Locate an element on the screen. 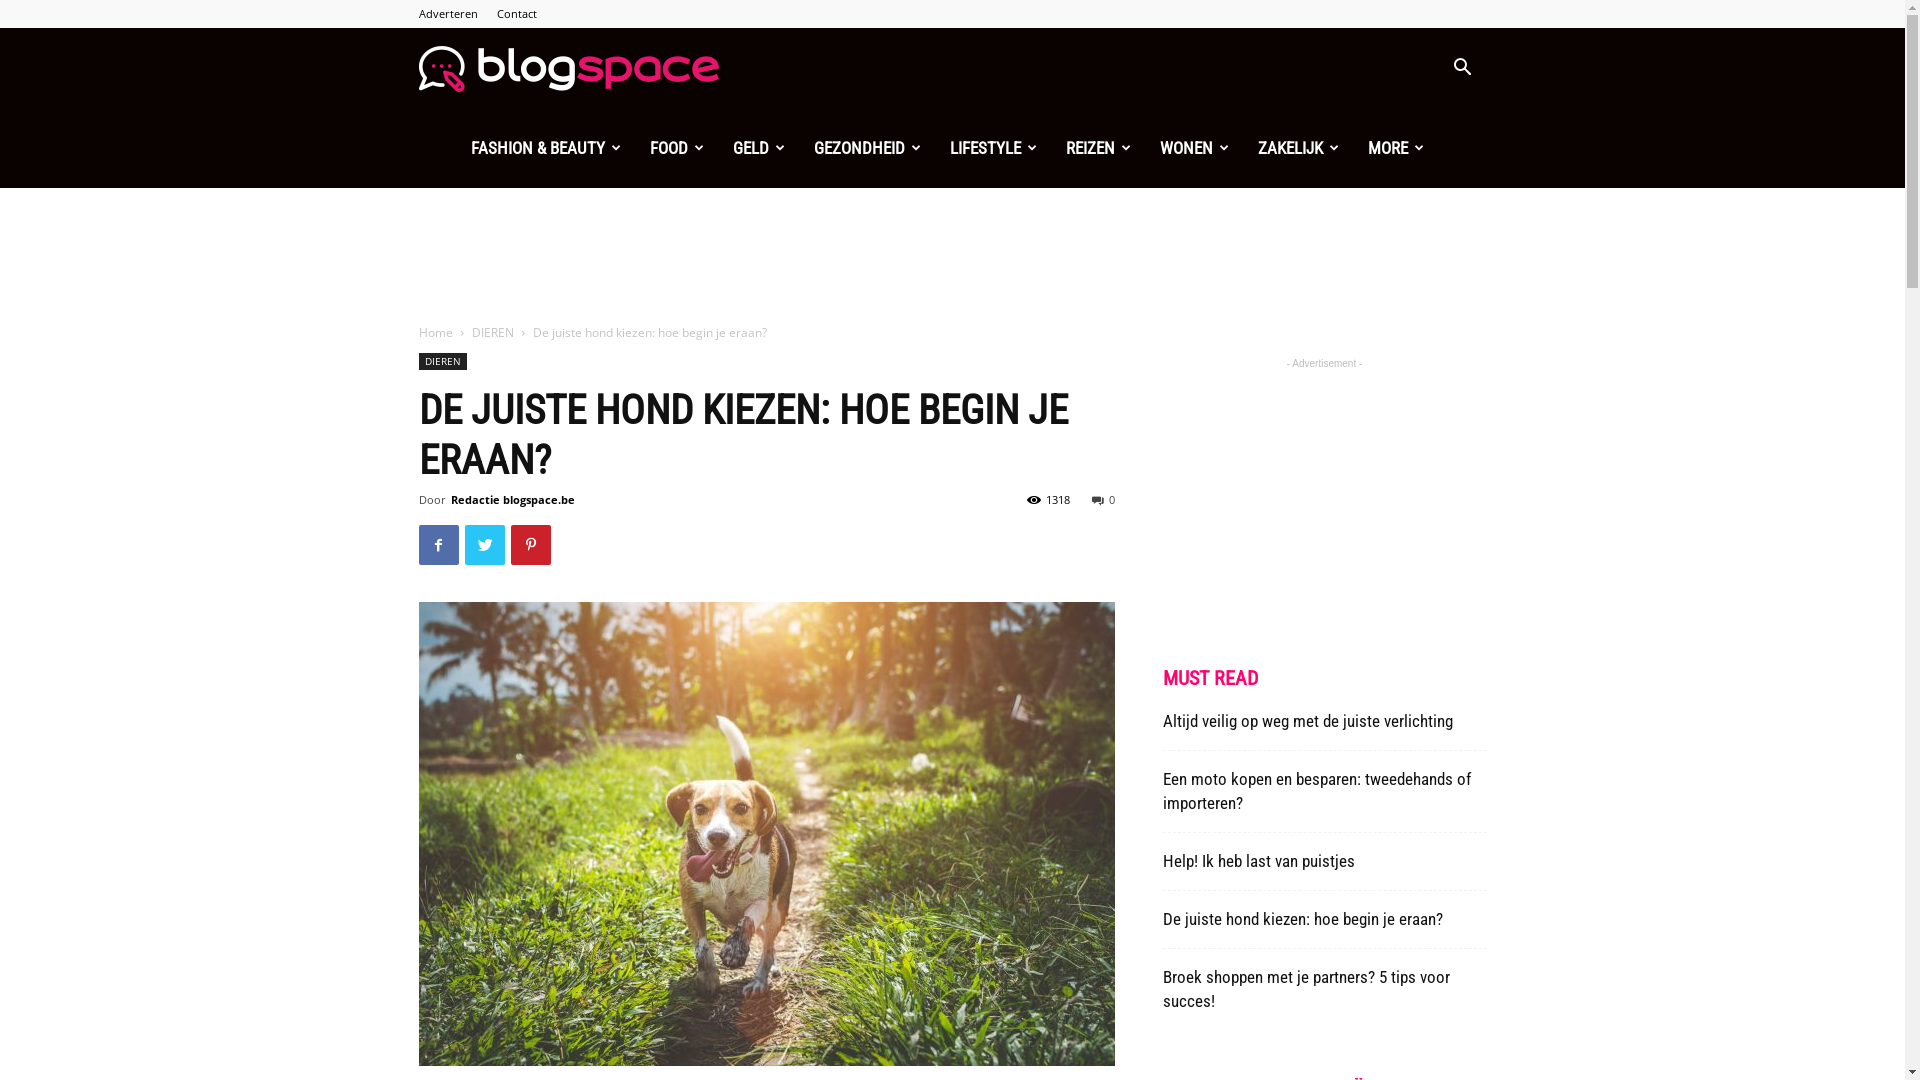  Advertisement is located at coordinates (1324, 498).